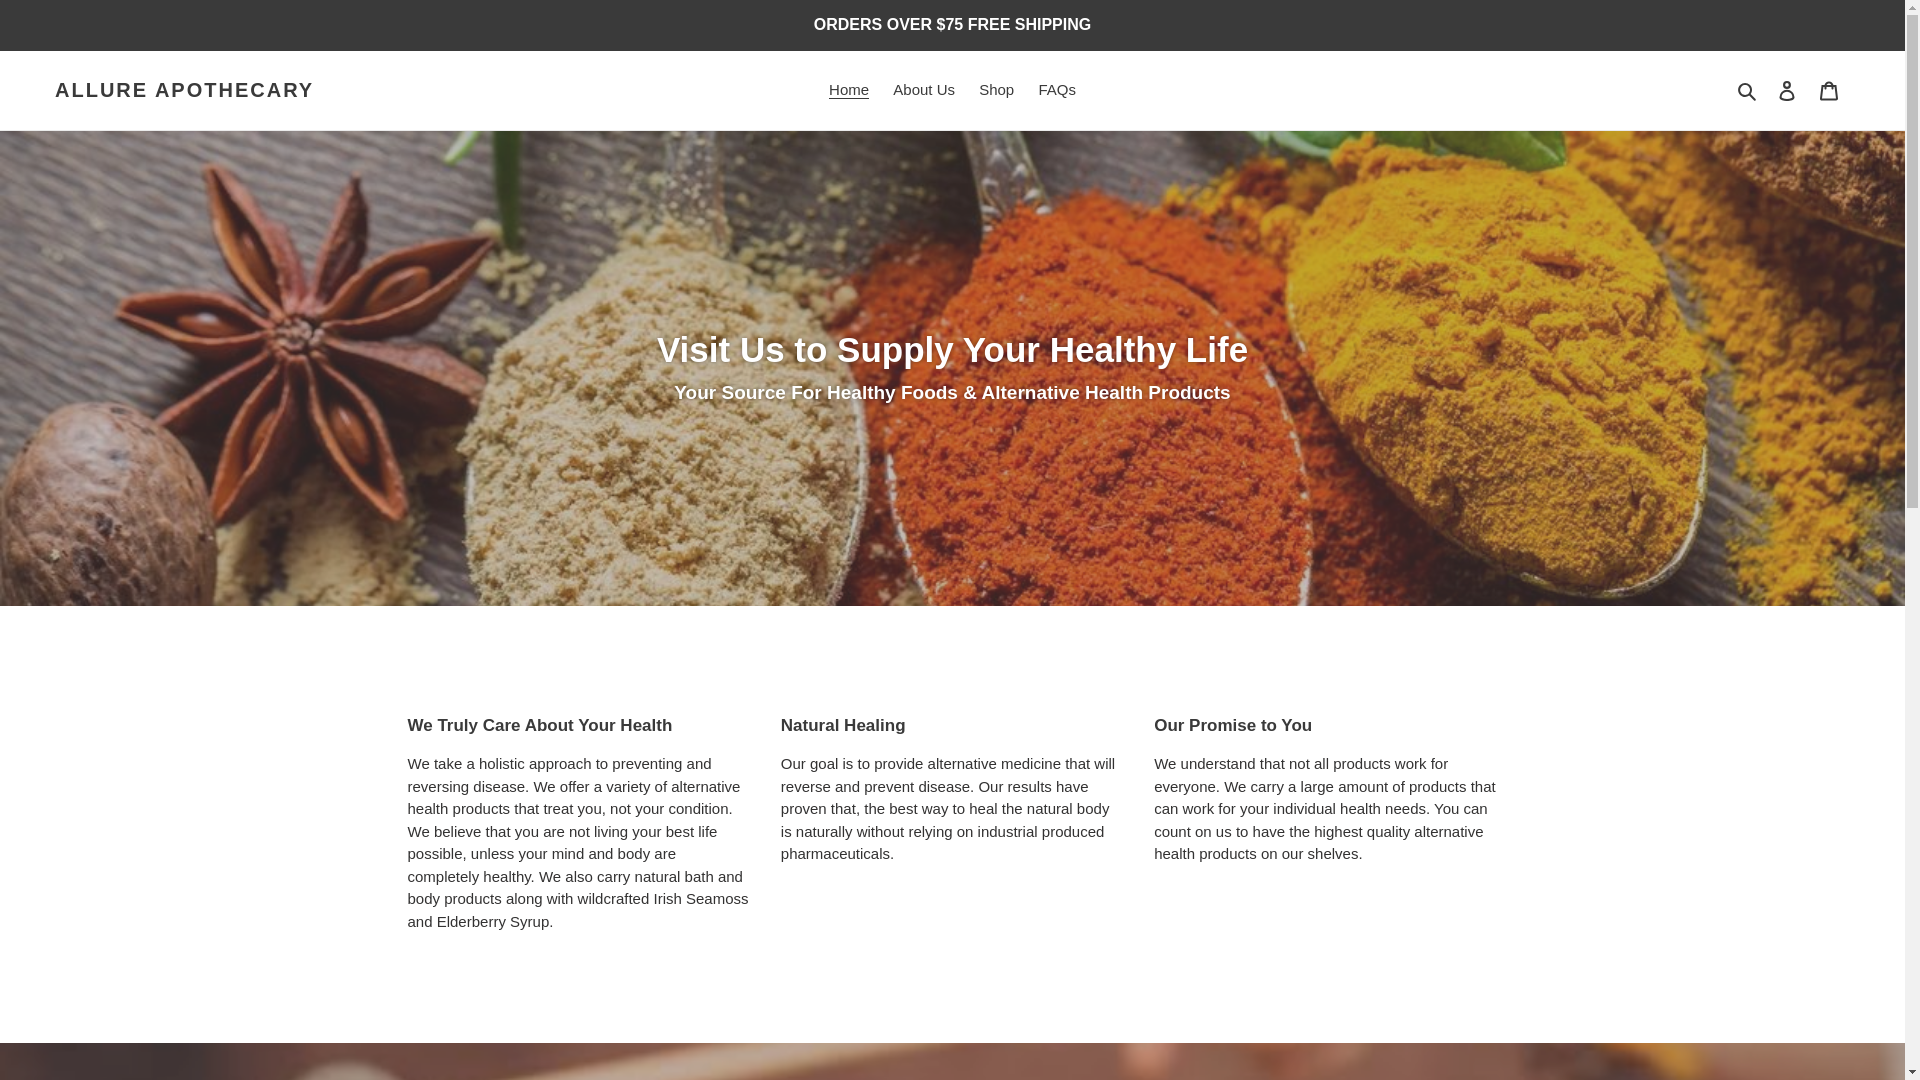 This screenshot has height=1080, width=1920. Describe the element at coordinates (1748, 90) in the screenshot. I see `Search` at that location.